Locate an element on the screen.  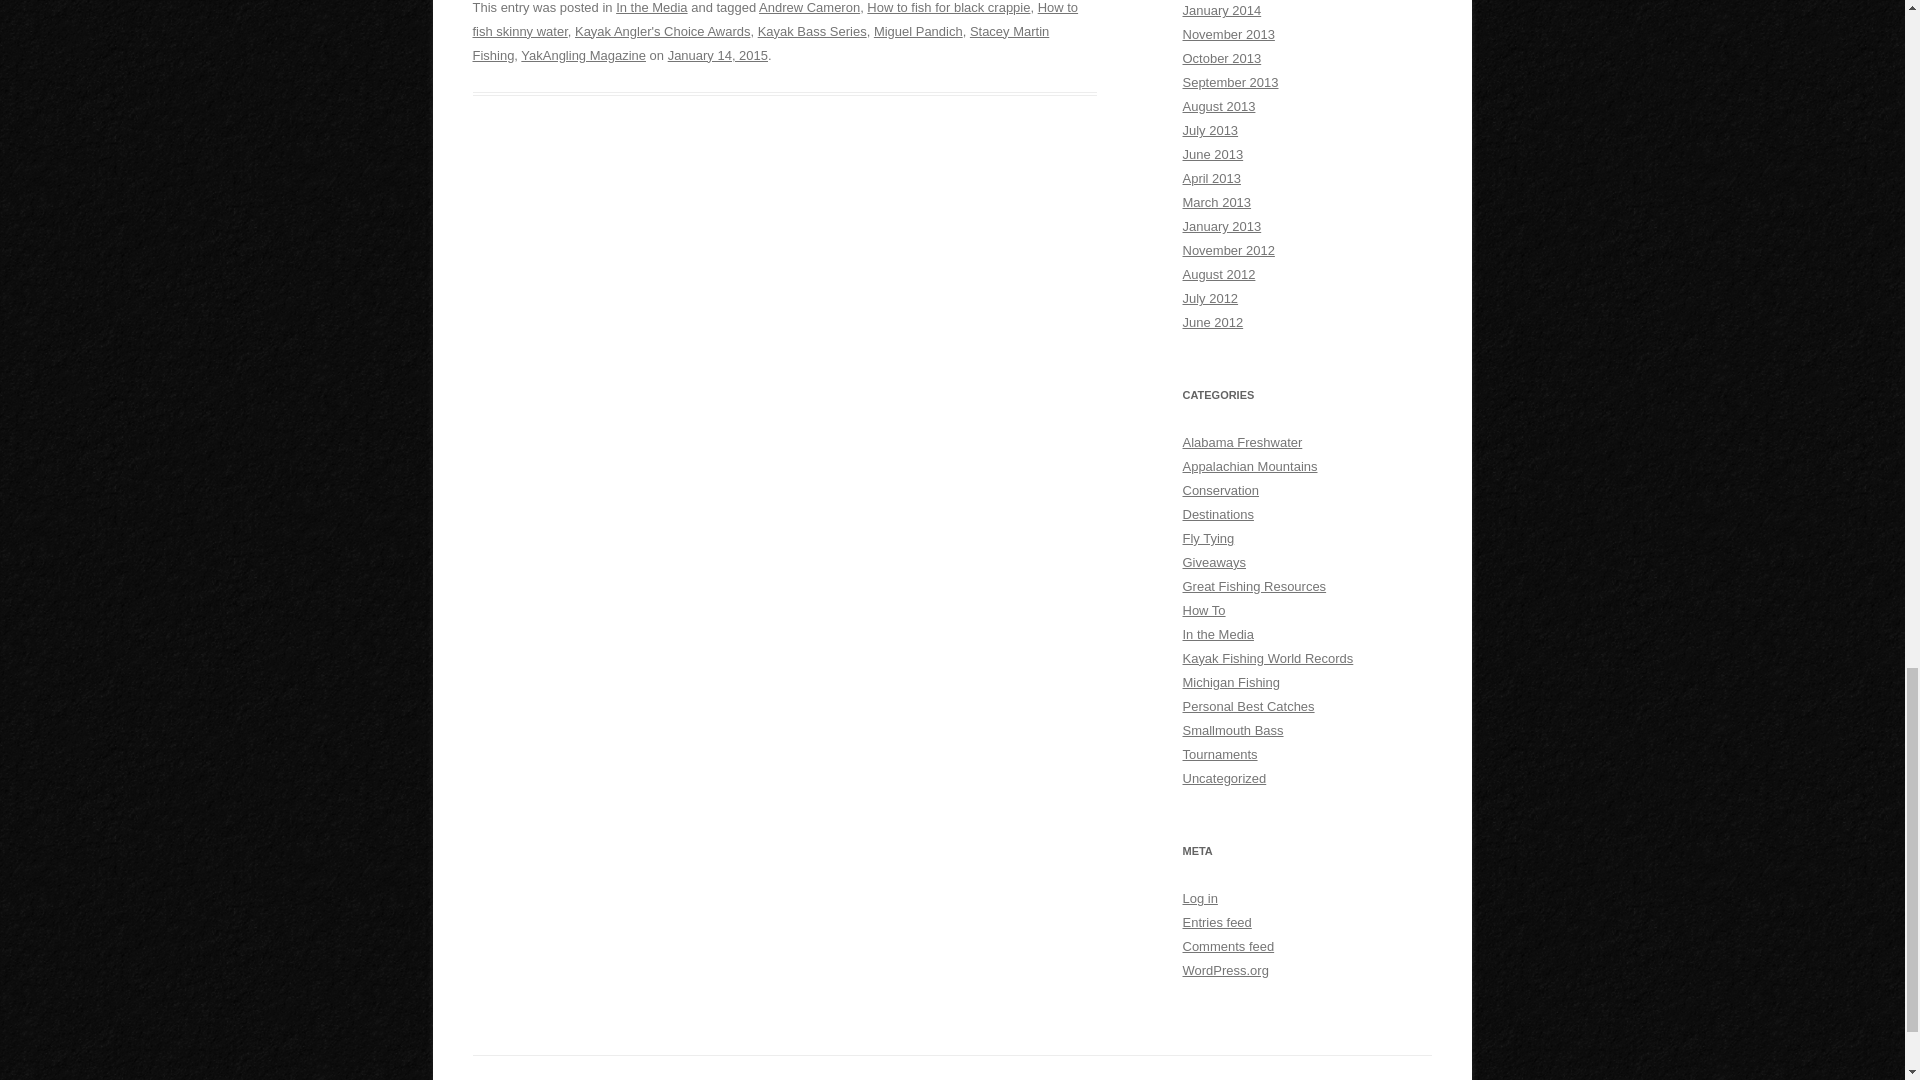
Kayak Bass Series is located at coordinates (812, 30).